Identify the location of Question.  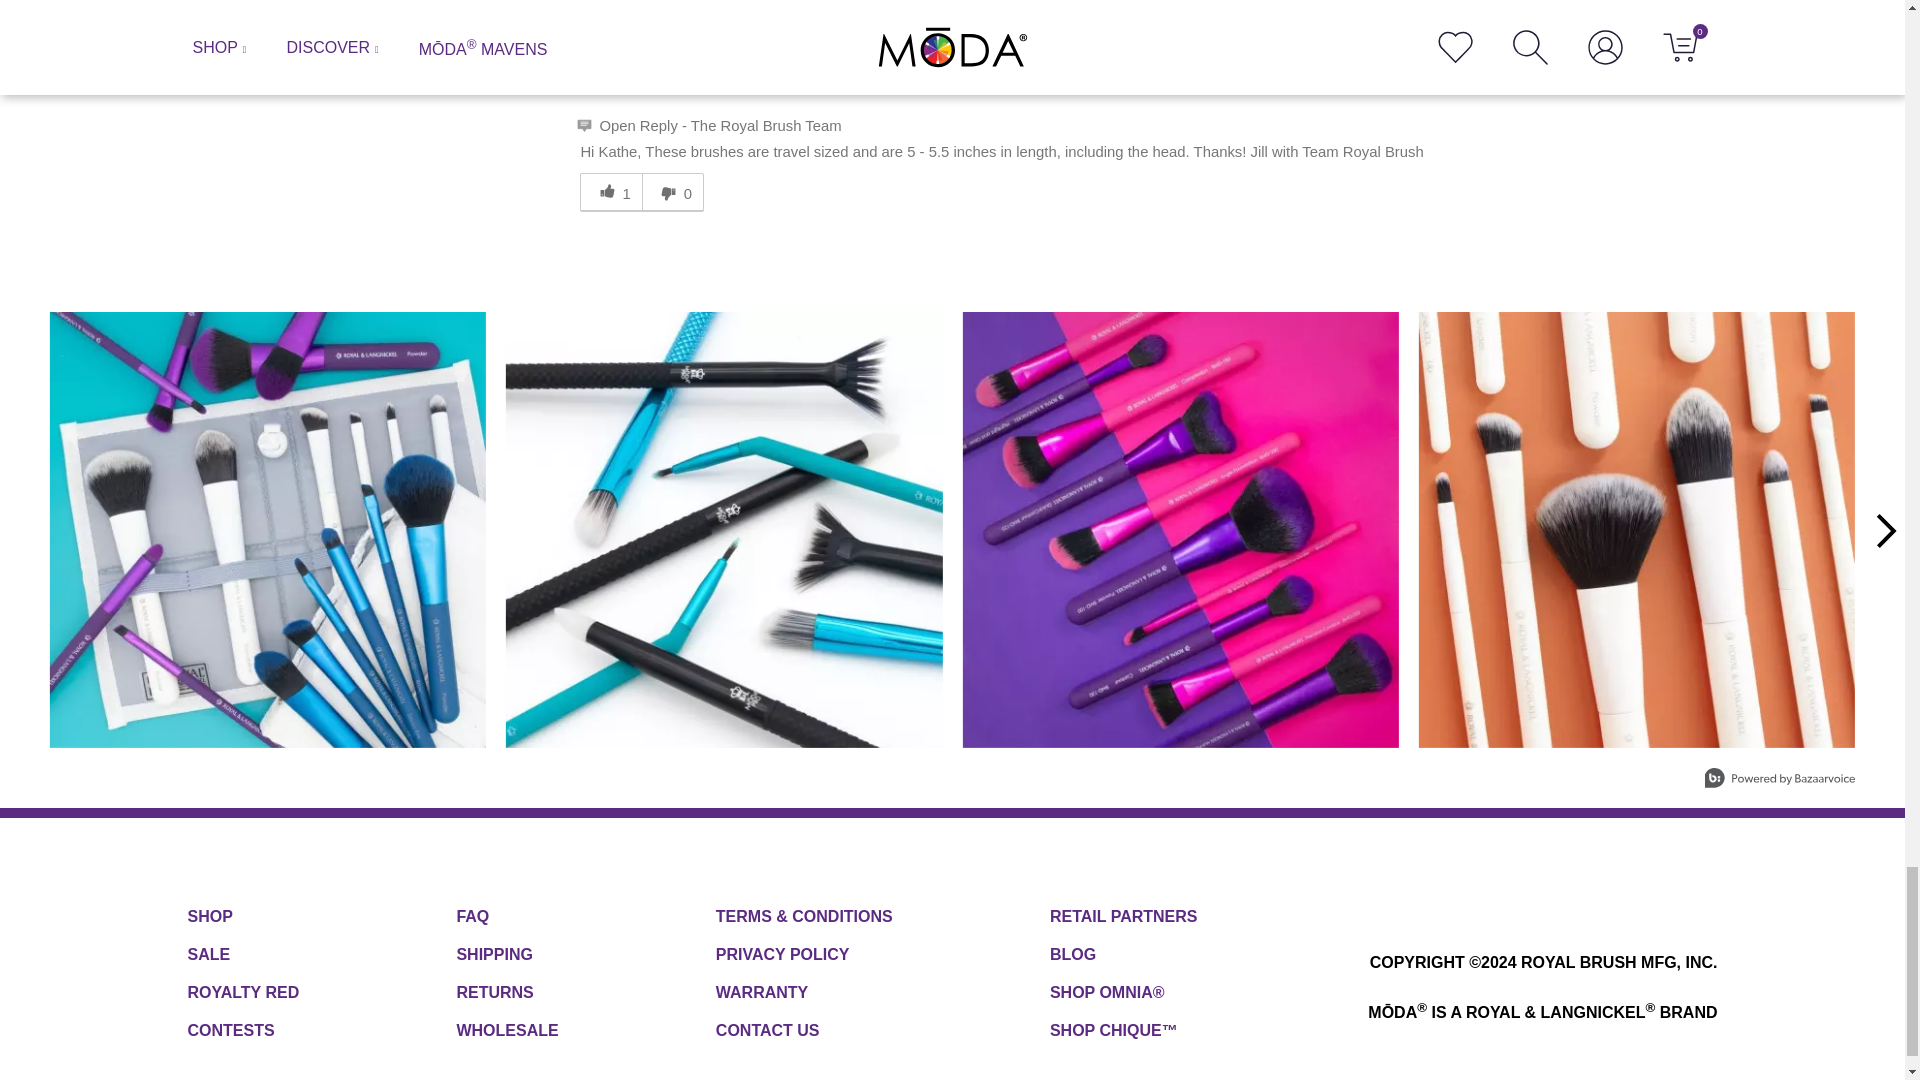
(563, 32).